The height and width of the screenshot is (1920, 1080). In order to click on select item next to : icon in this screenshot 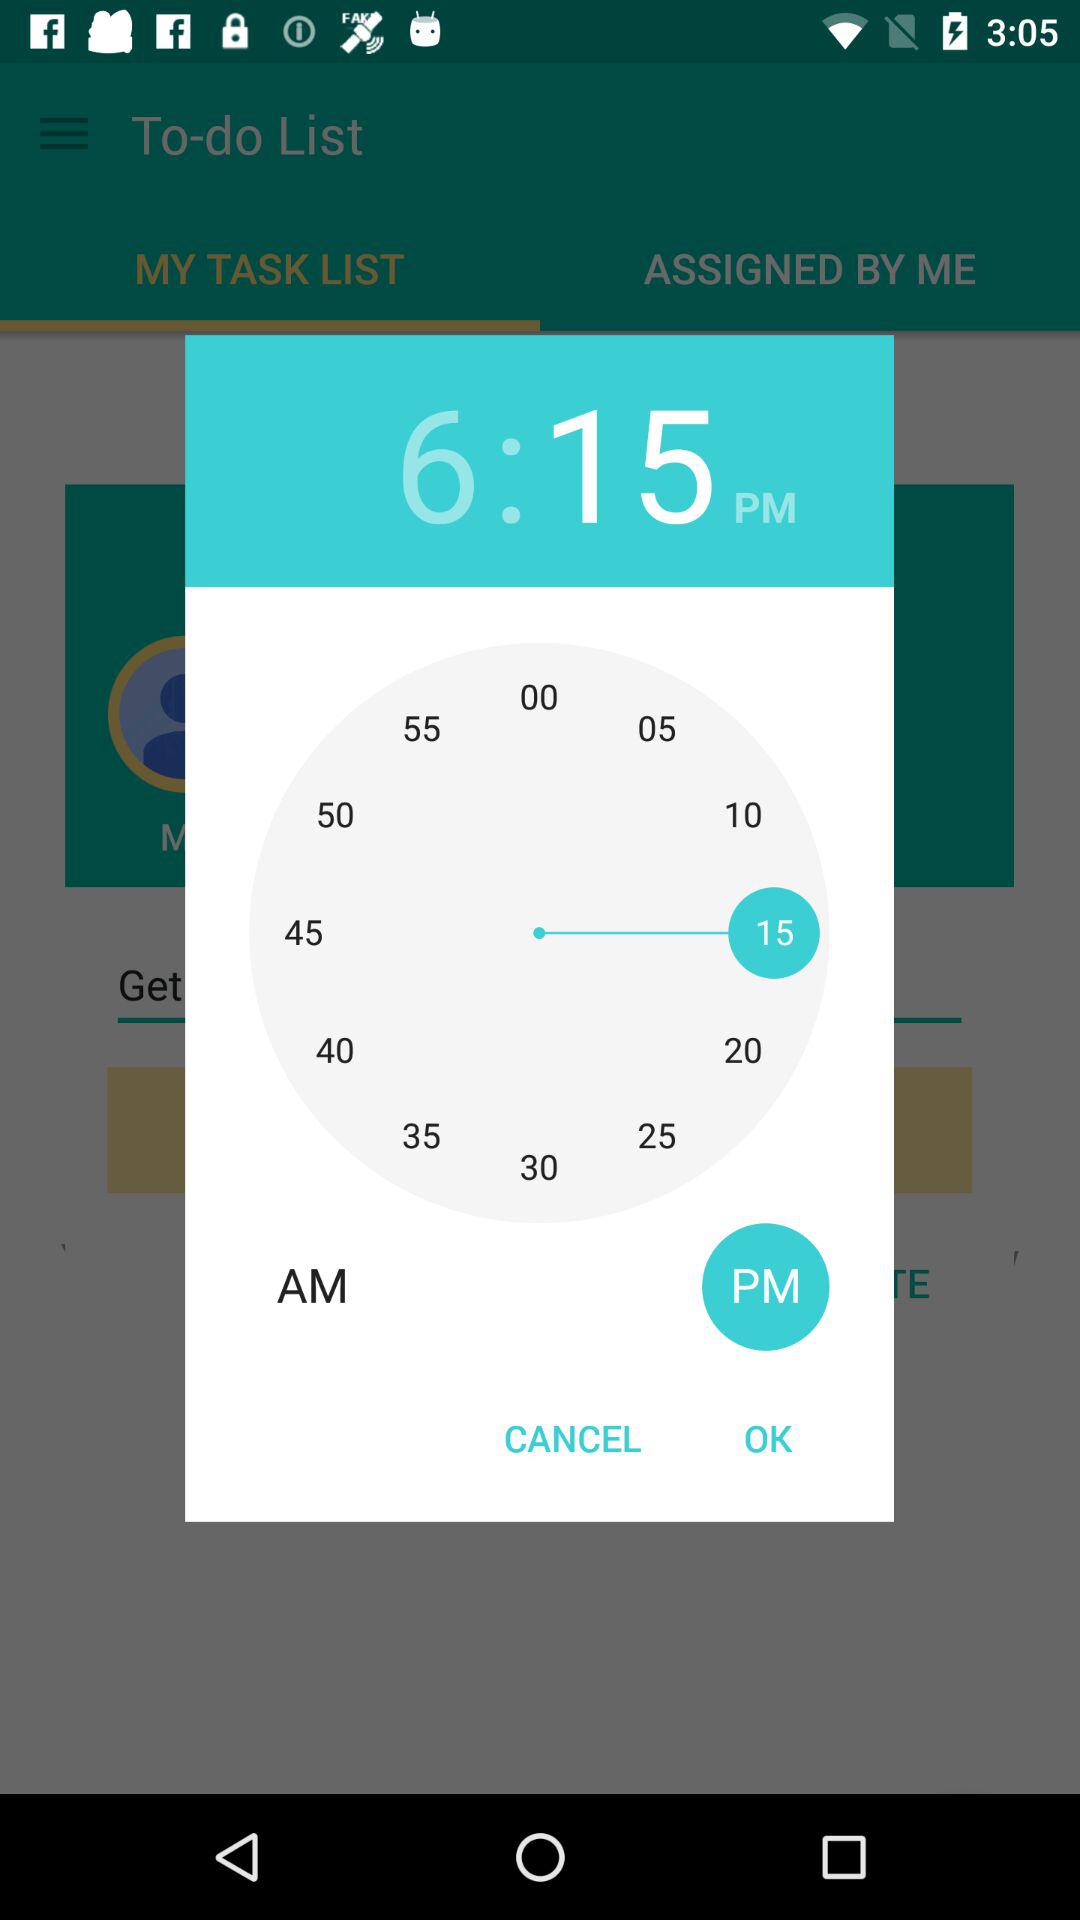, I will do `click(437, 460)`.